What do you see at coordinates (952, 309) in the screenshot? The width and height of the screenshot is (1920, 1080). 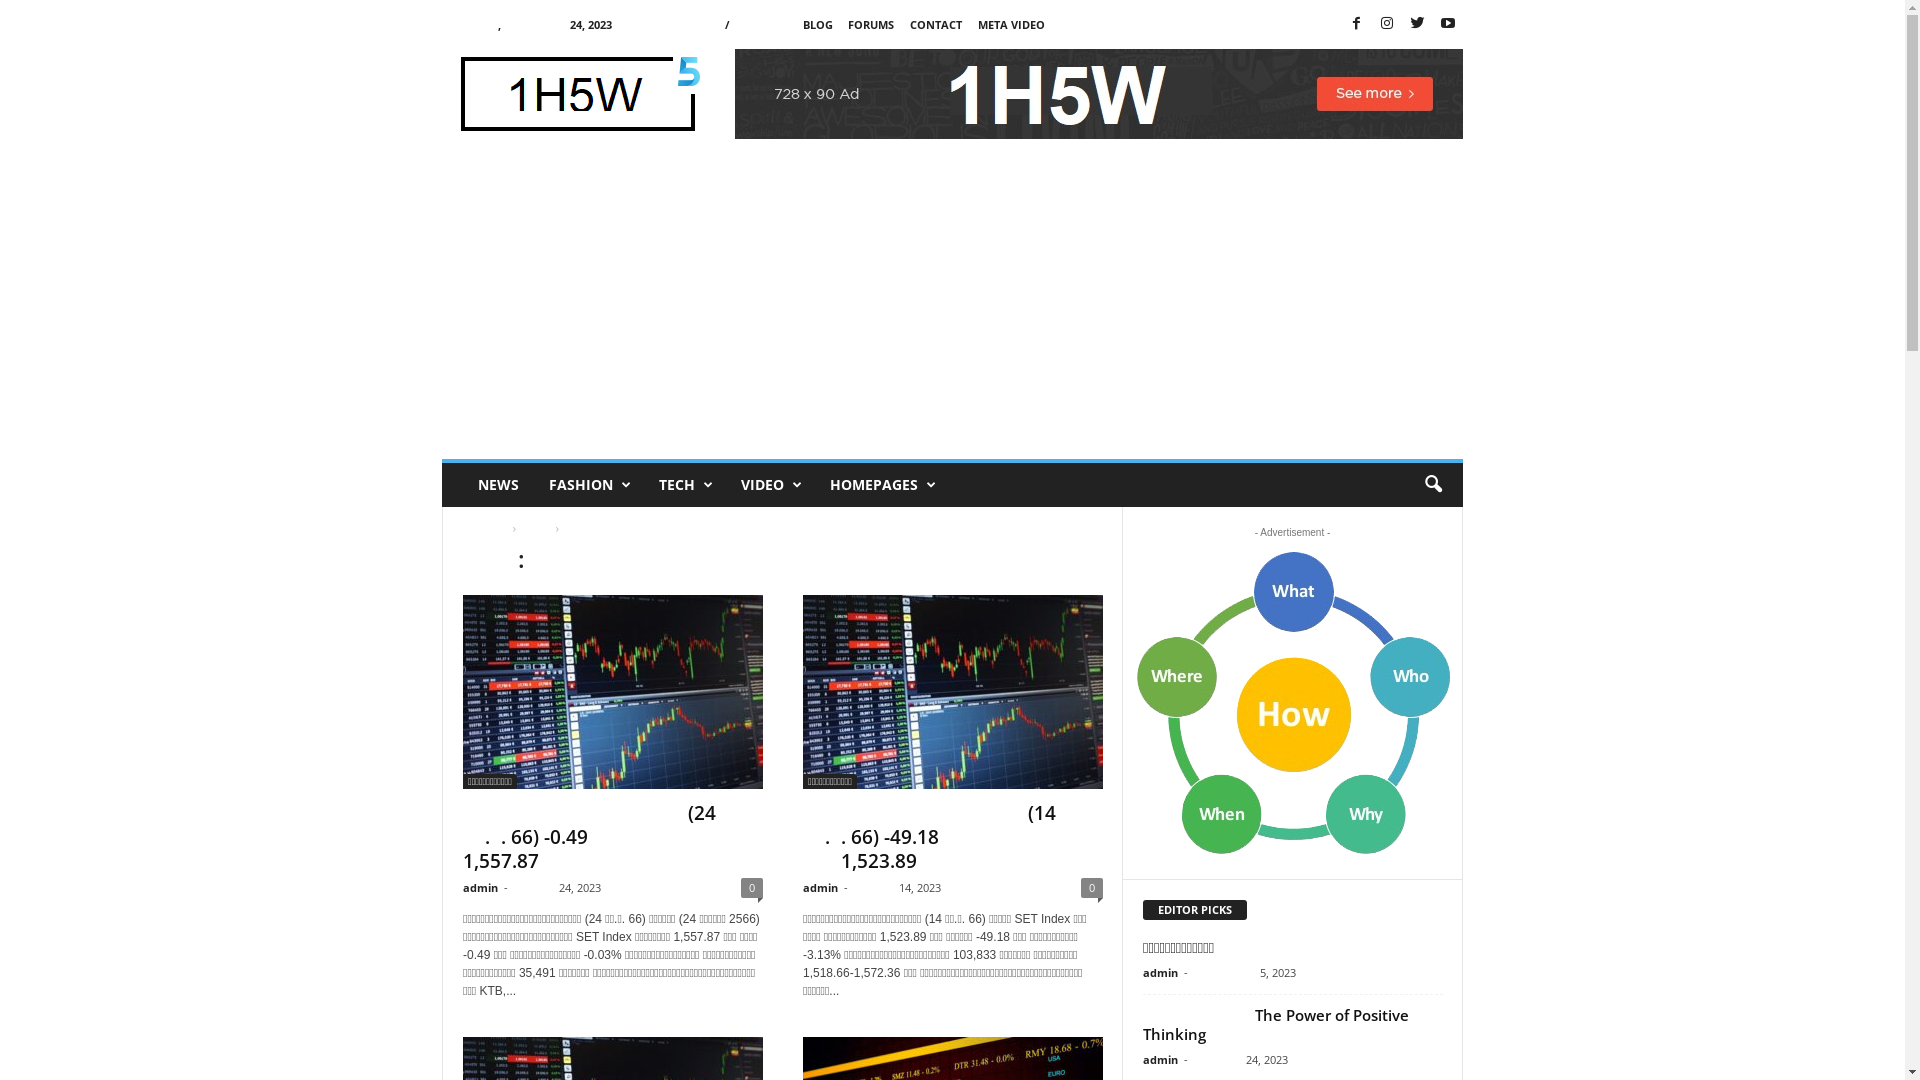 I see `Advertisement` at bounding box center [952, 309].